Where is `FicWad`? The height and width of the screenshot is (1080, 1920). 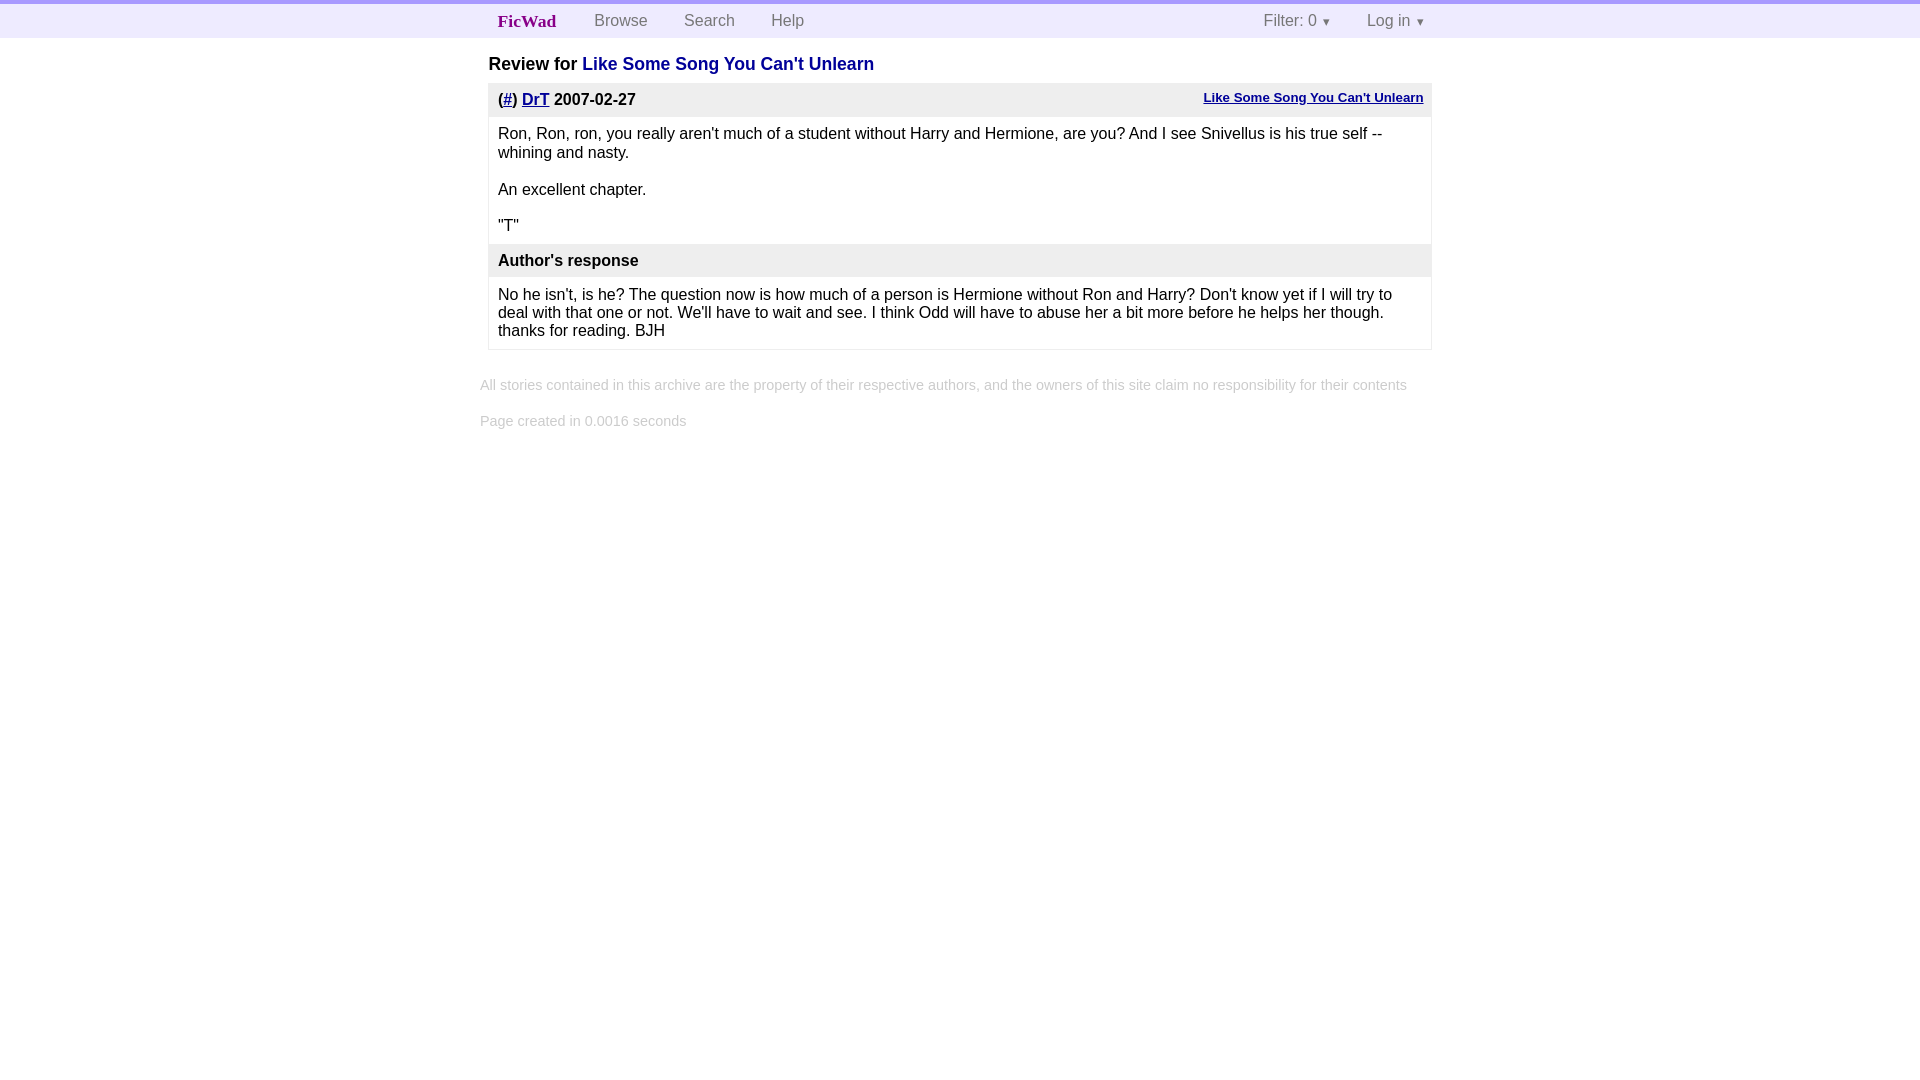 FicWad is located at coordinates (527, 20).